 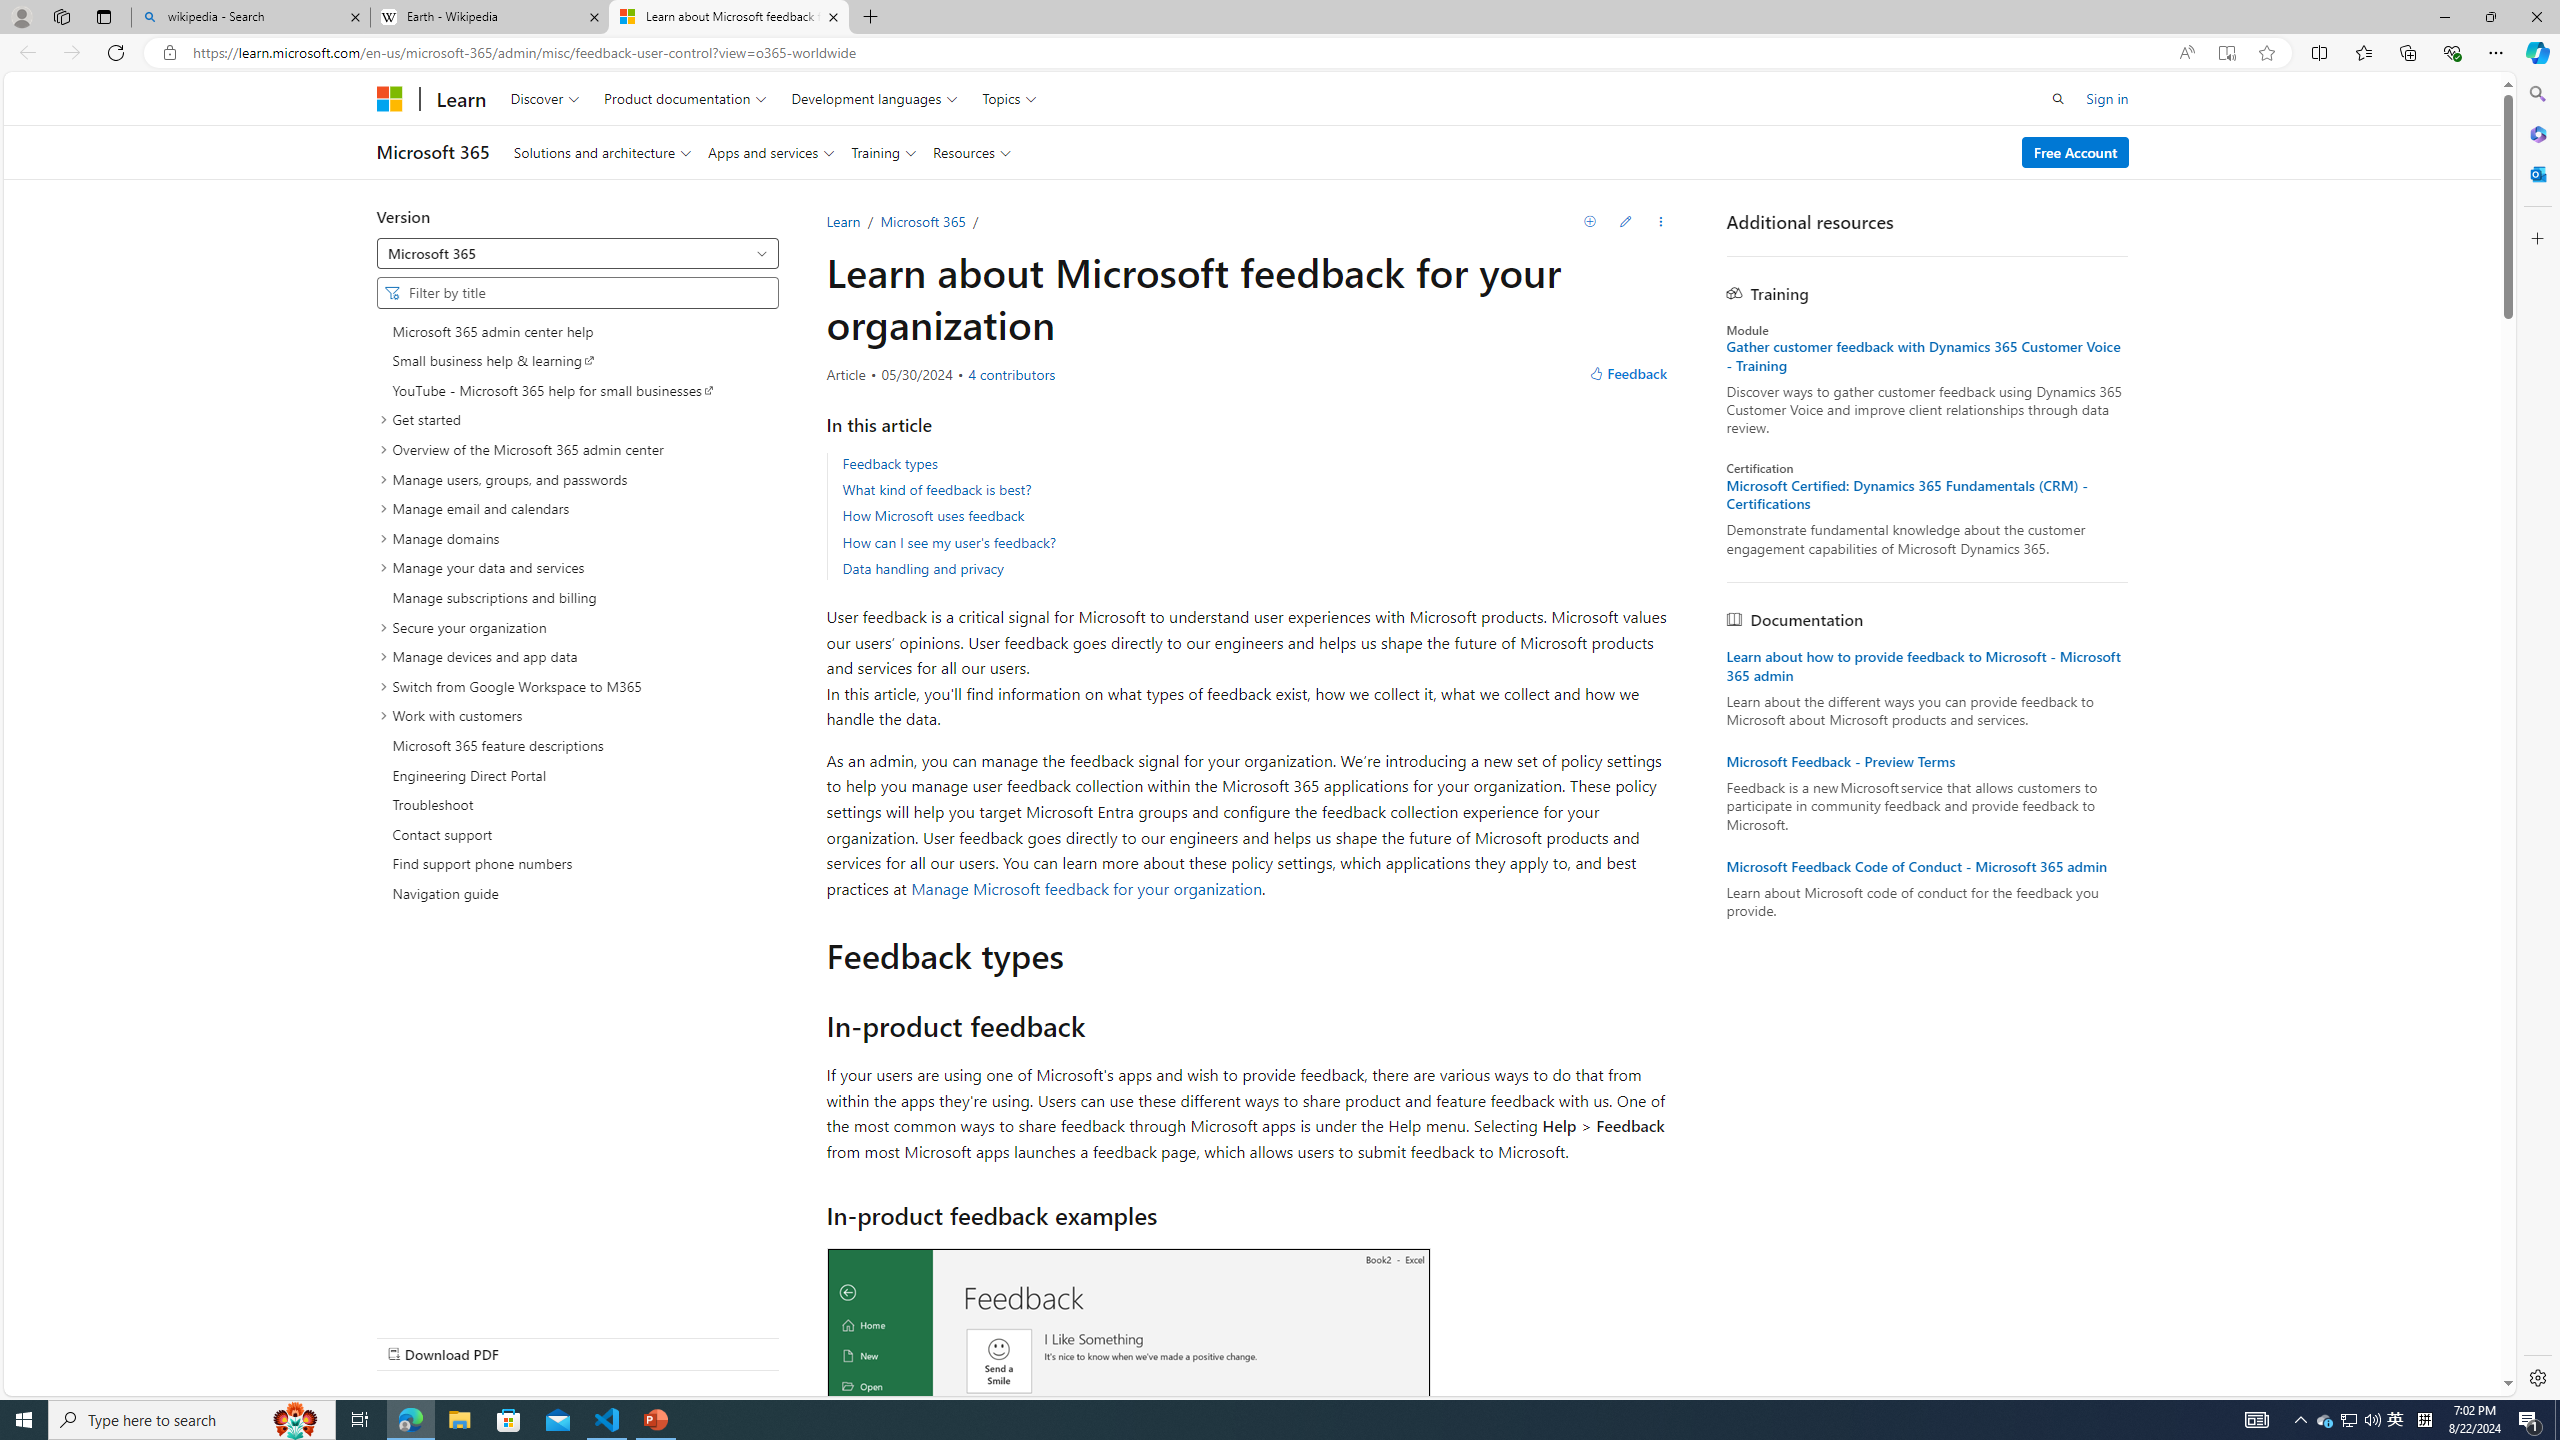 What do you see at coordinates (2318, 52) in the screenshot?
I see `Split screen` at bounding box center [2318, 52].